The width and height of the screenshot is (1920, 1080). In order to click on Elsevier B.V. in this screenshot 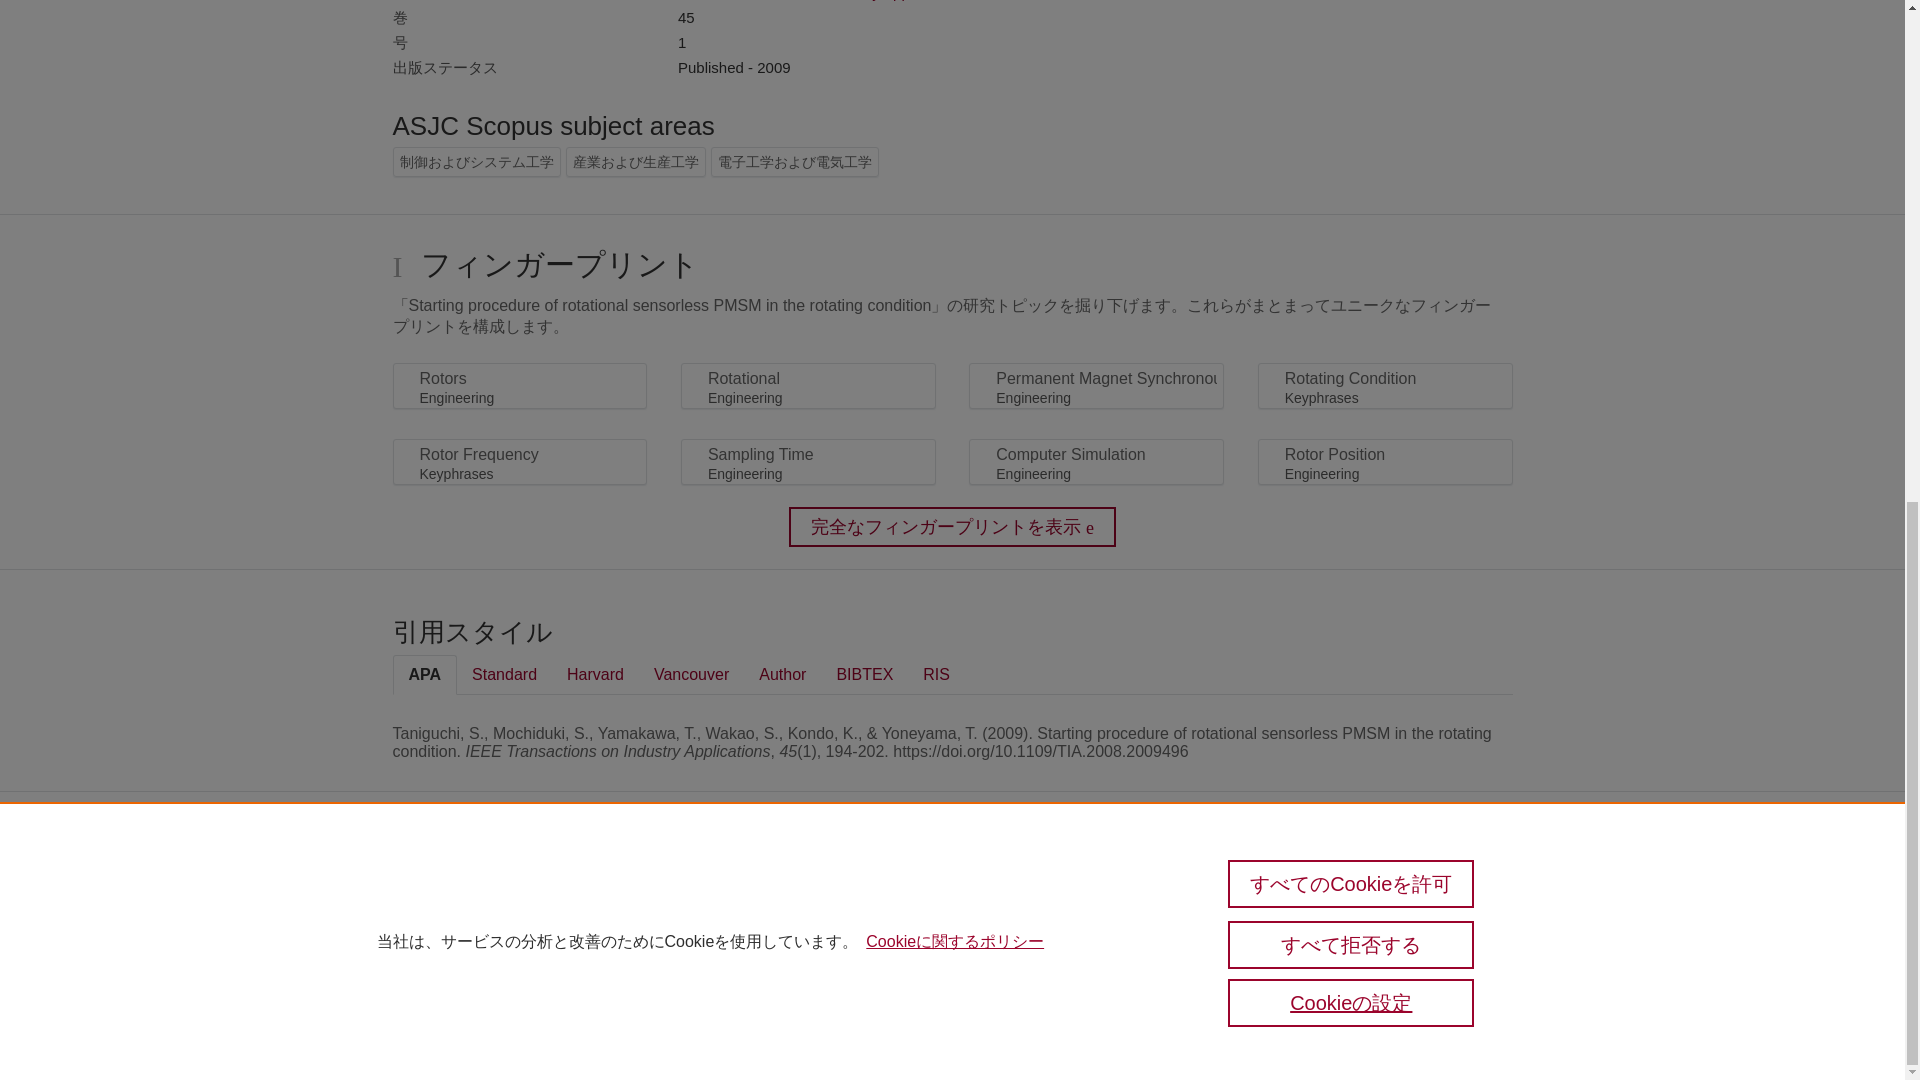, I will do `click(720, 922)`.